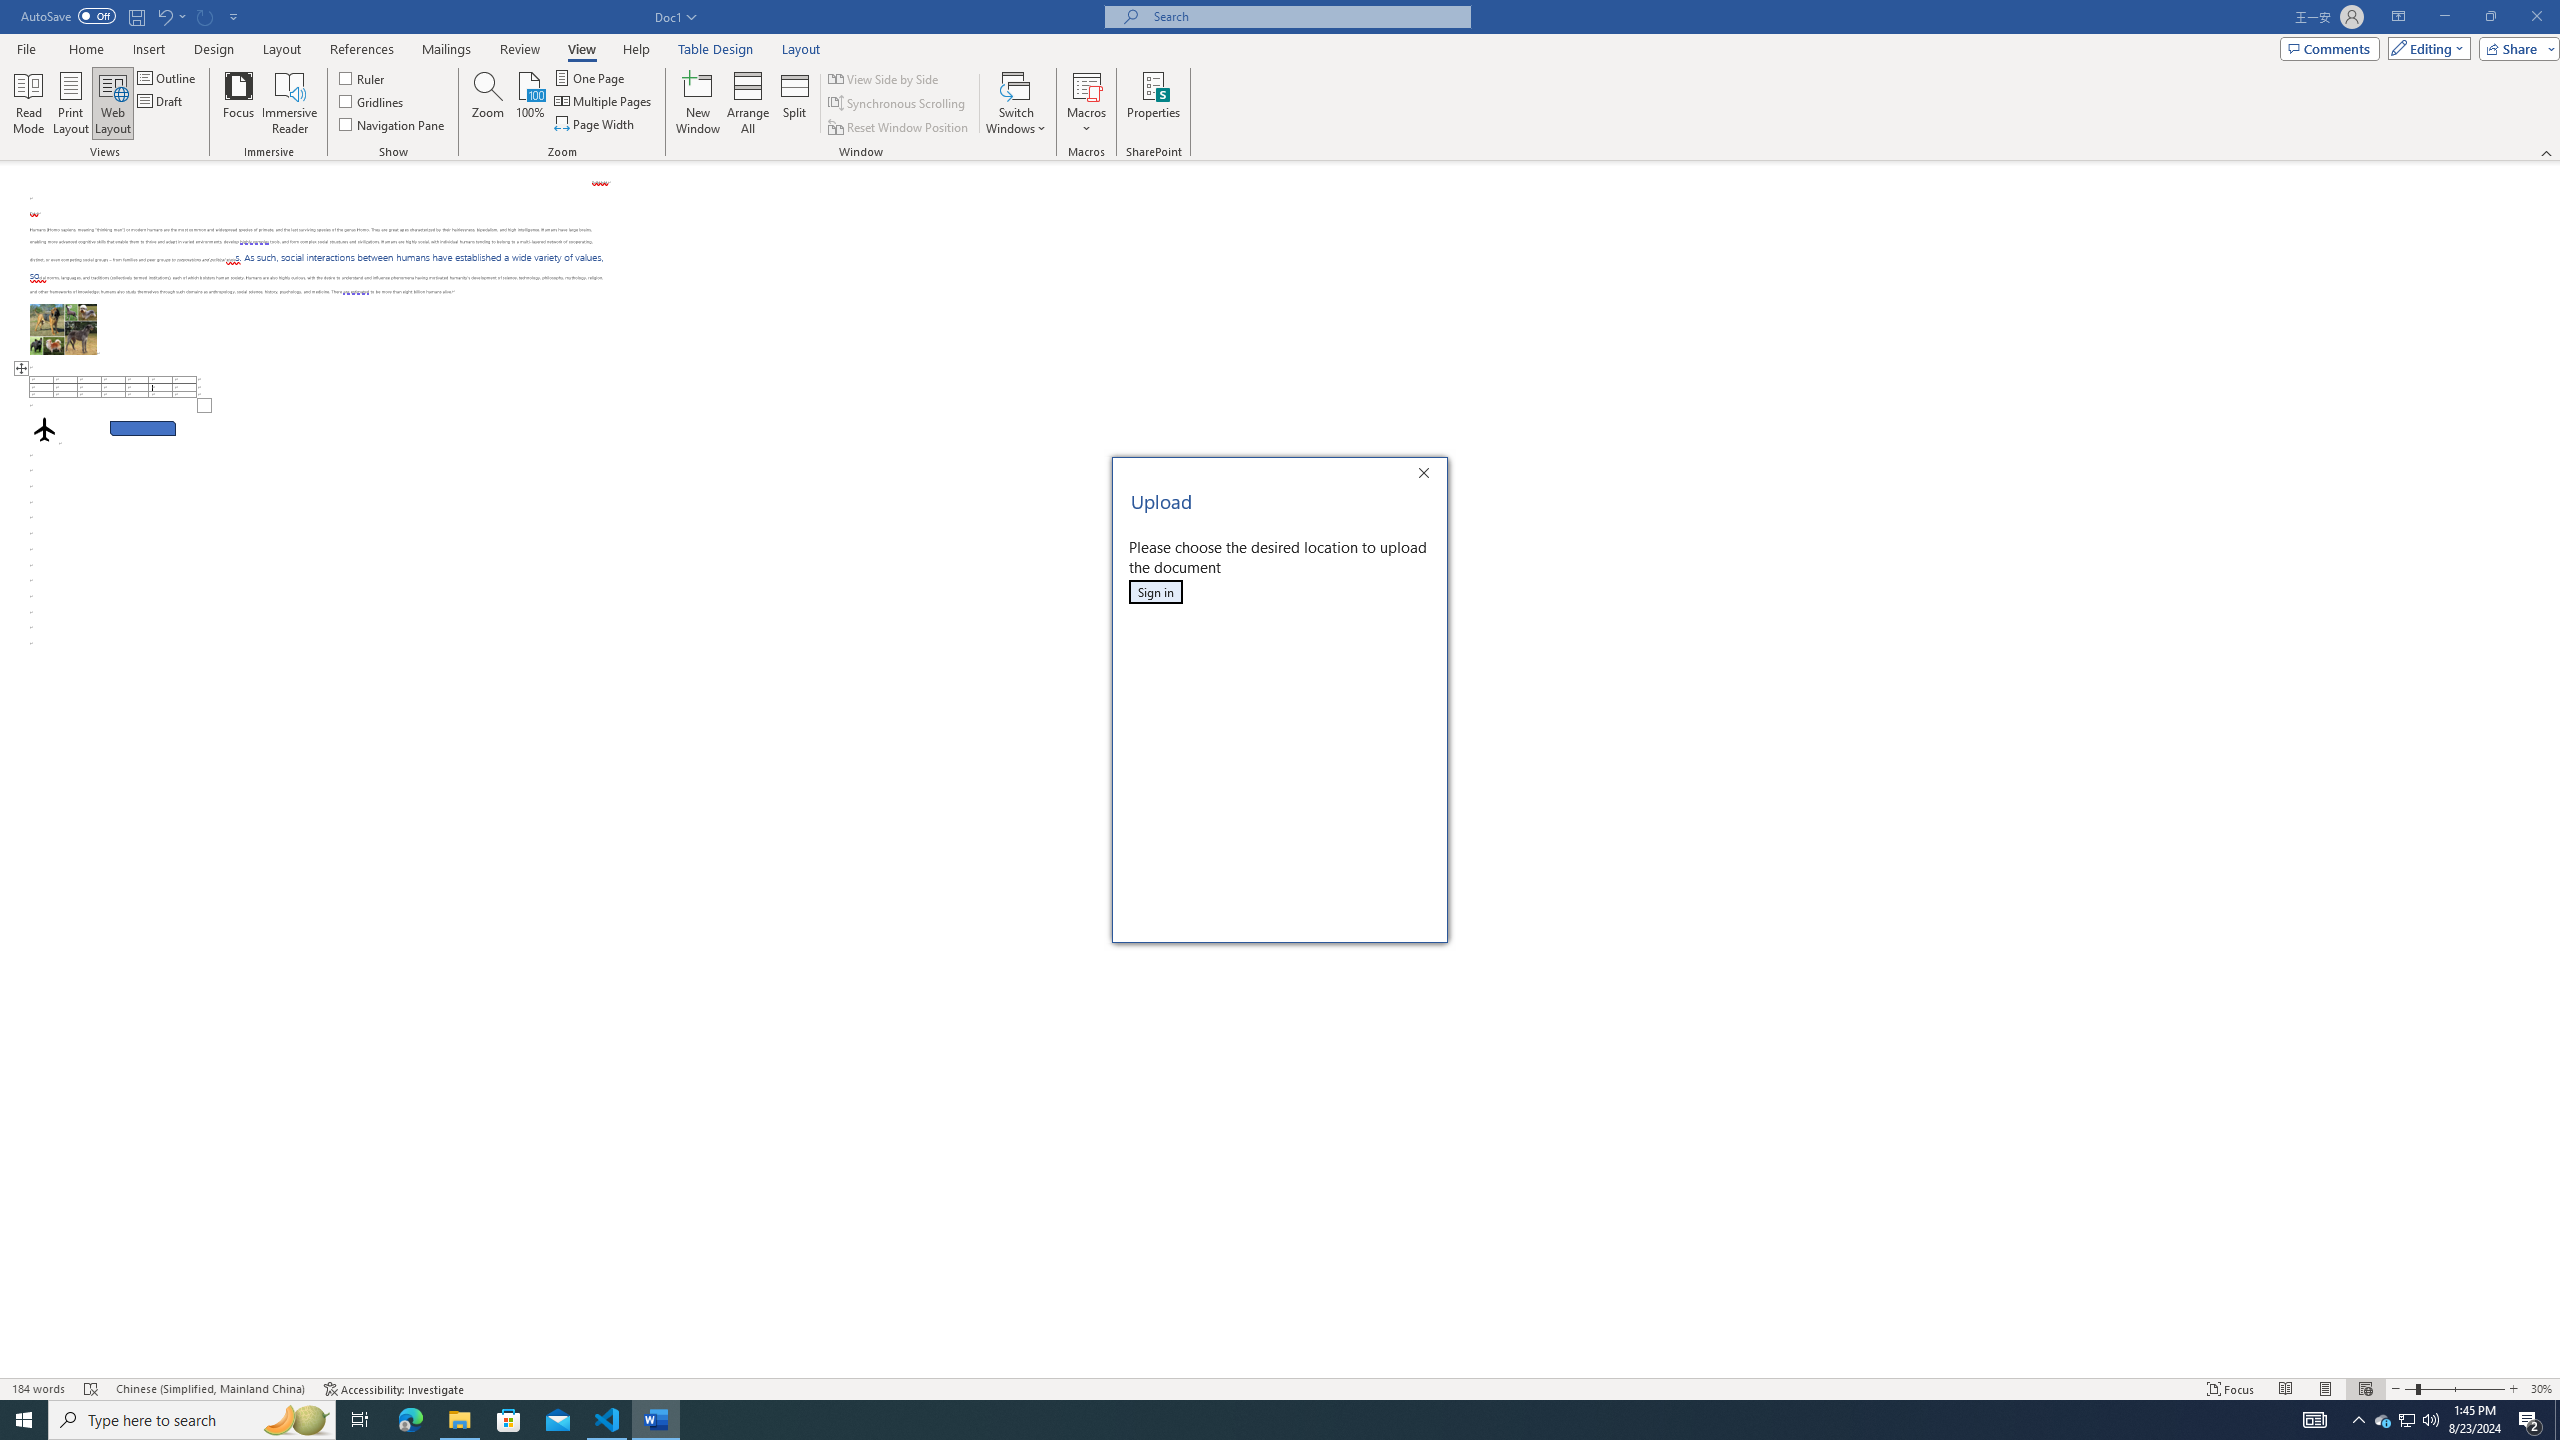  I want to click on Undo Row Height Spinner, so click(170, 16).